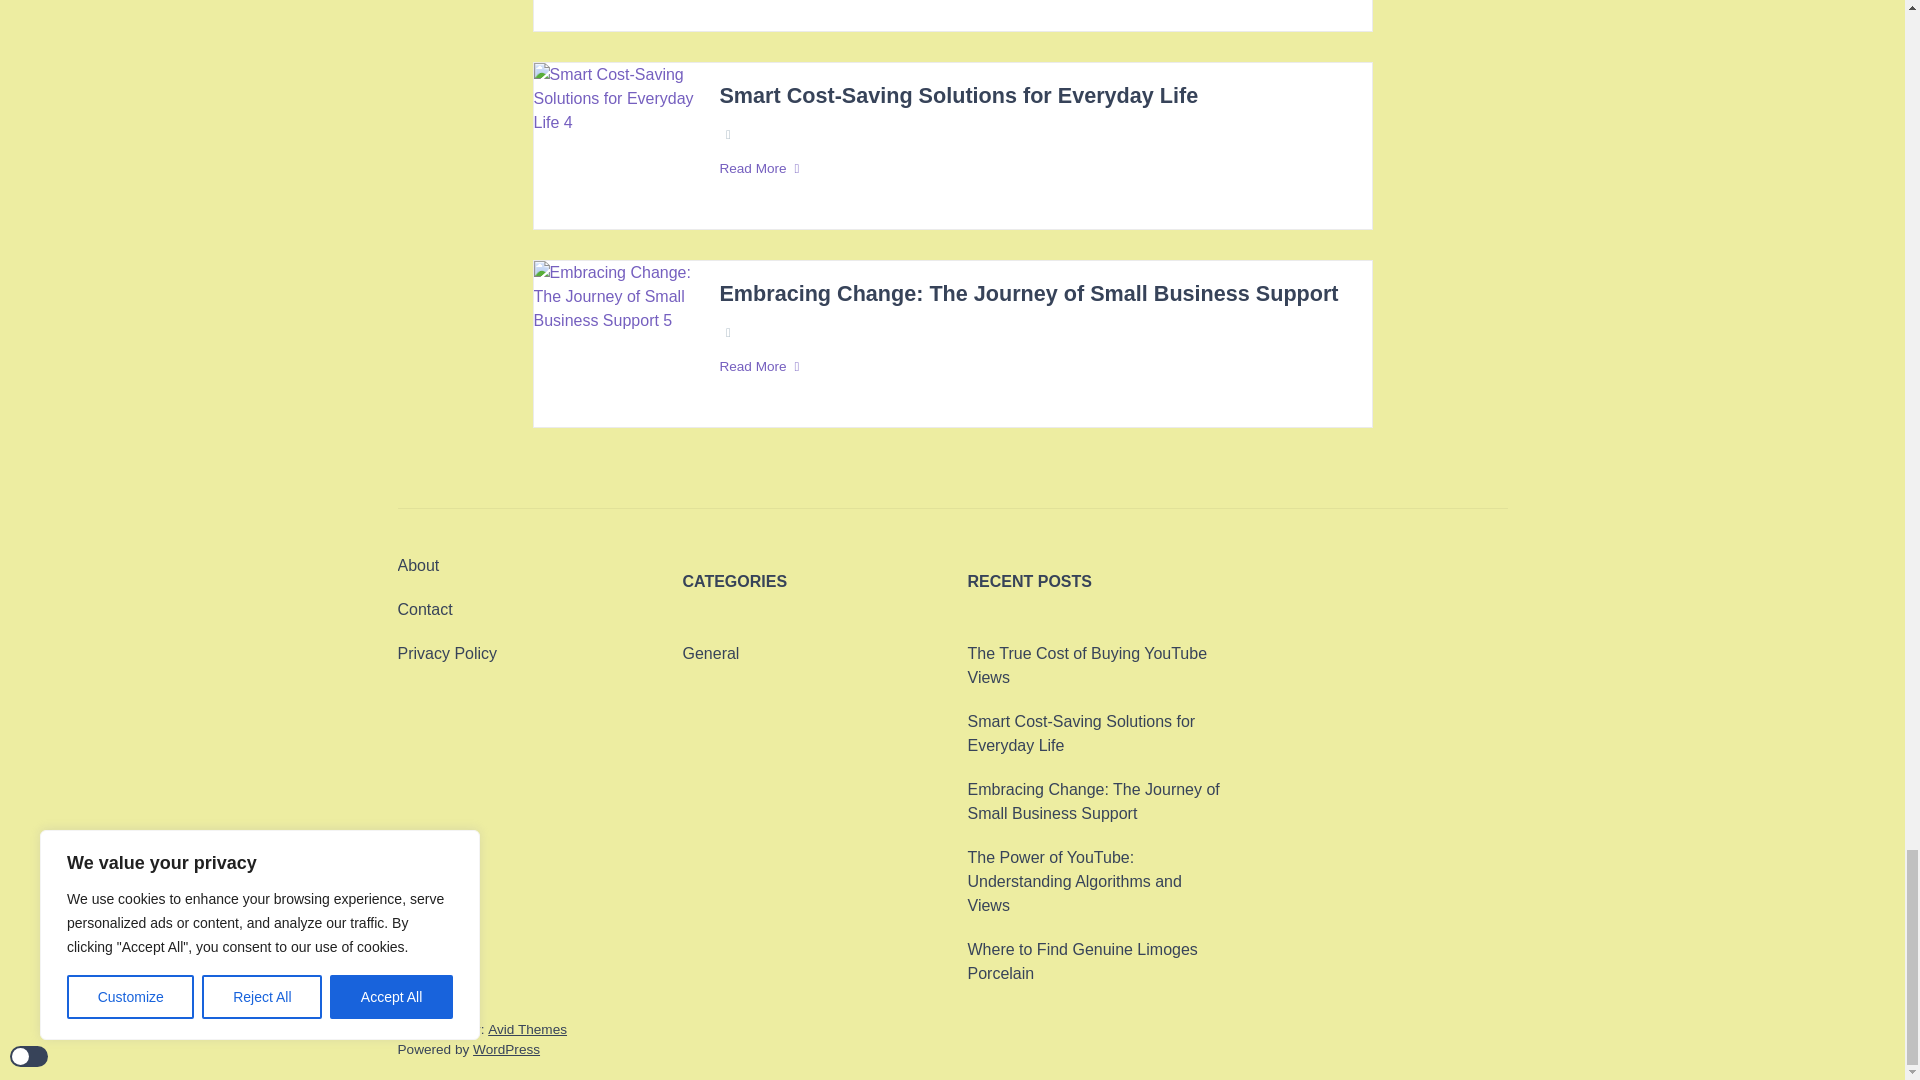  Describe the element at coordinates (958, 96) in the screenshot. I see `Smart Cost-Saving Solutions for Everyday Life` at that location.